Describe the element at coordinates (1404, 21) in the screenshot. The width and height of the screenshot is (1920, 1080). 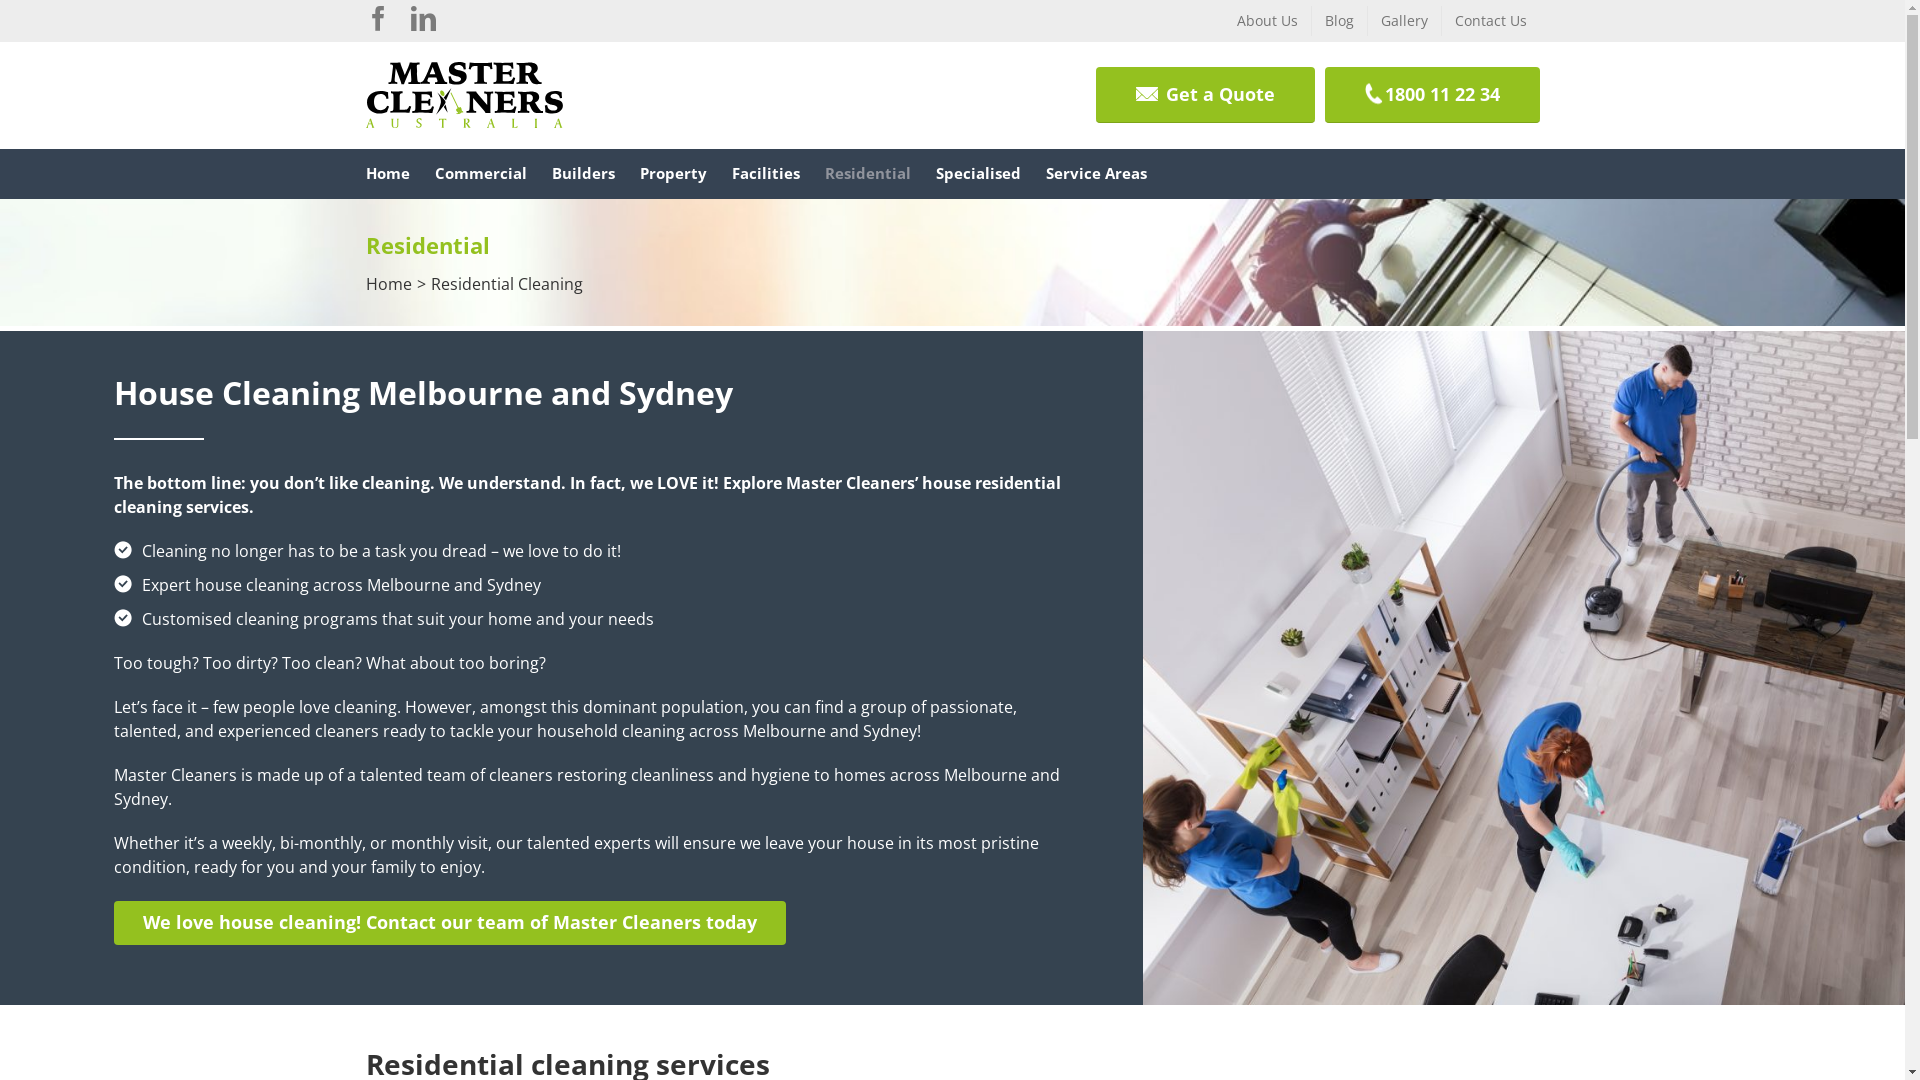
I see `Gallery` at that location.